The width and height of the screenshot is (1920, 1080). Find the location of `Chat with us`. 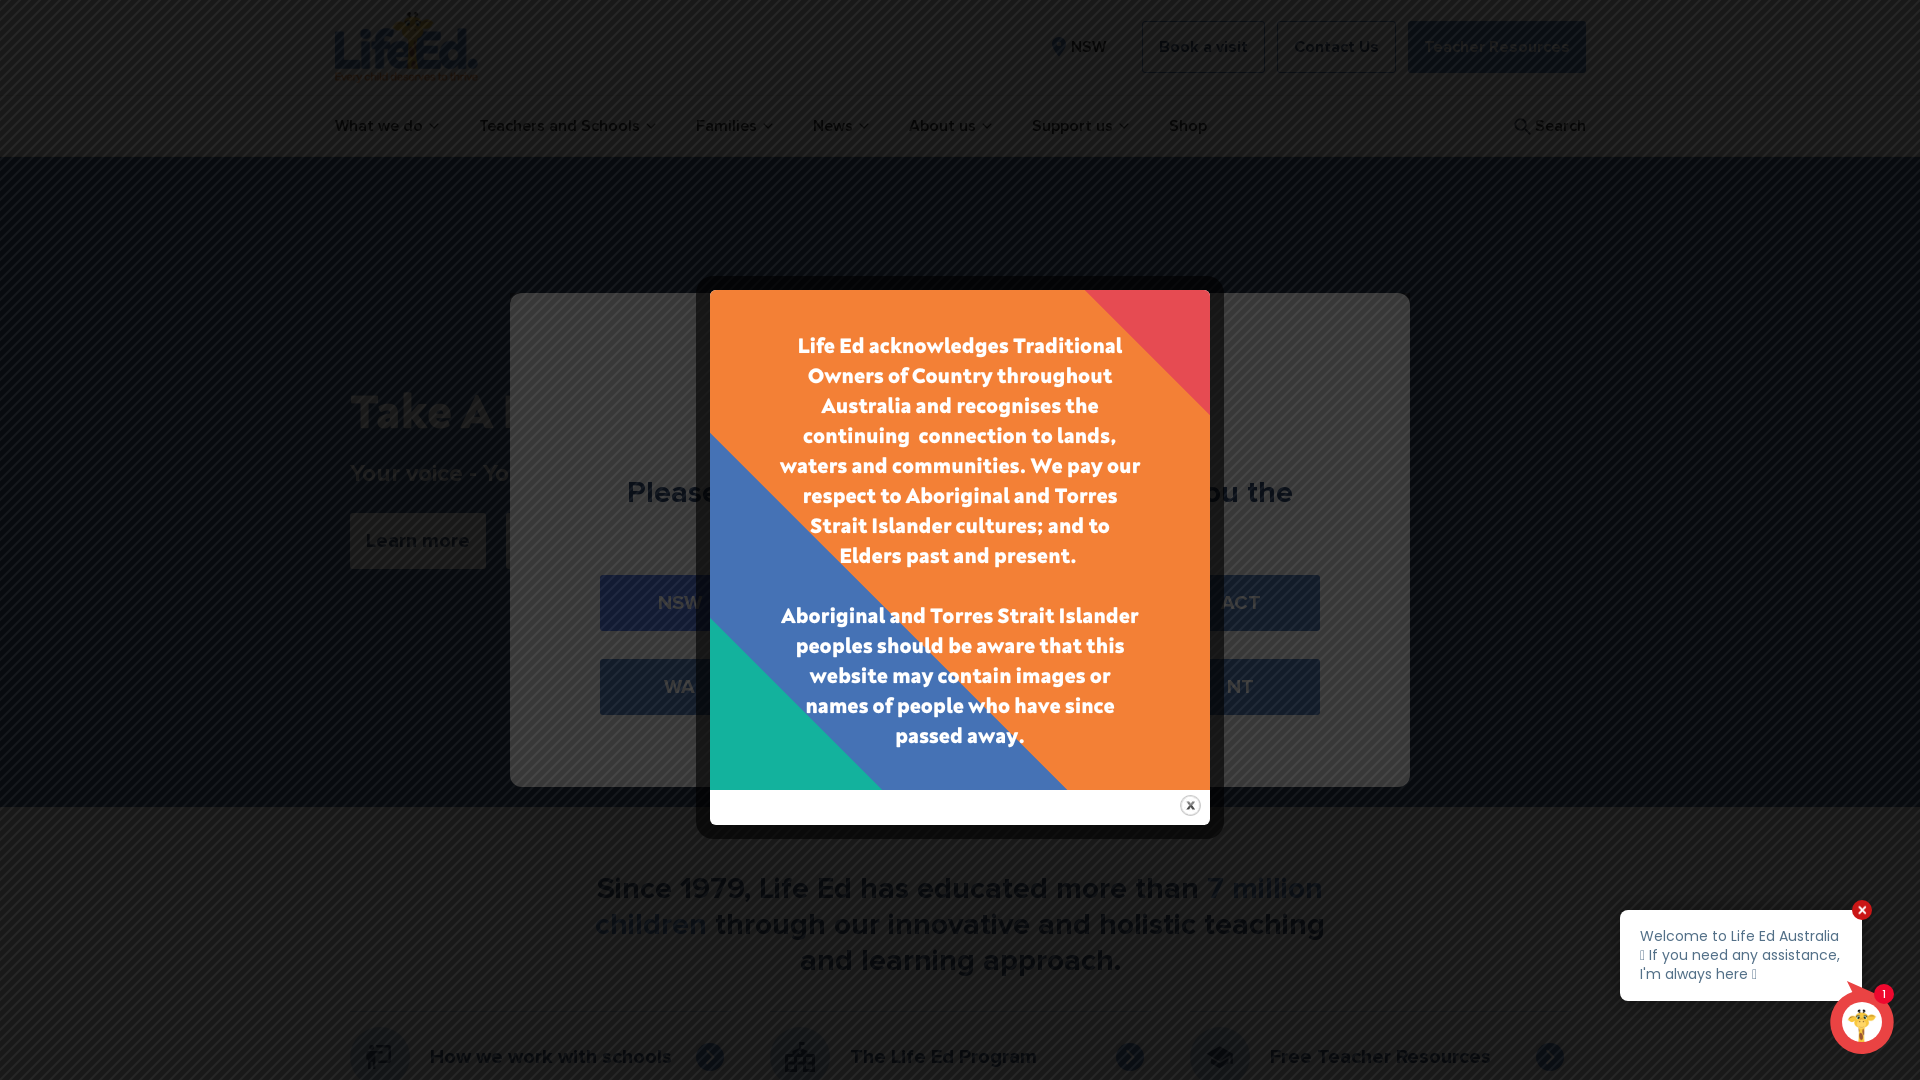

Chat with us is located at coordinates (1758, 982).